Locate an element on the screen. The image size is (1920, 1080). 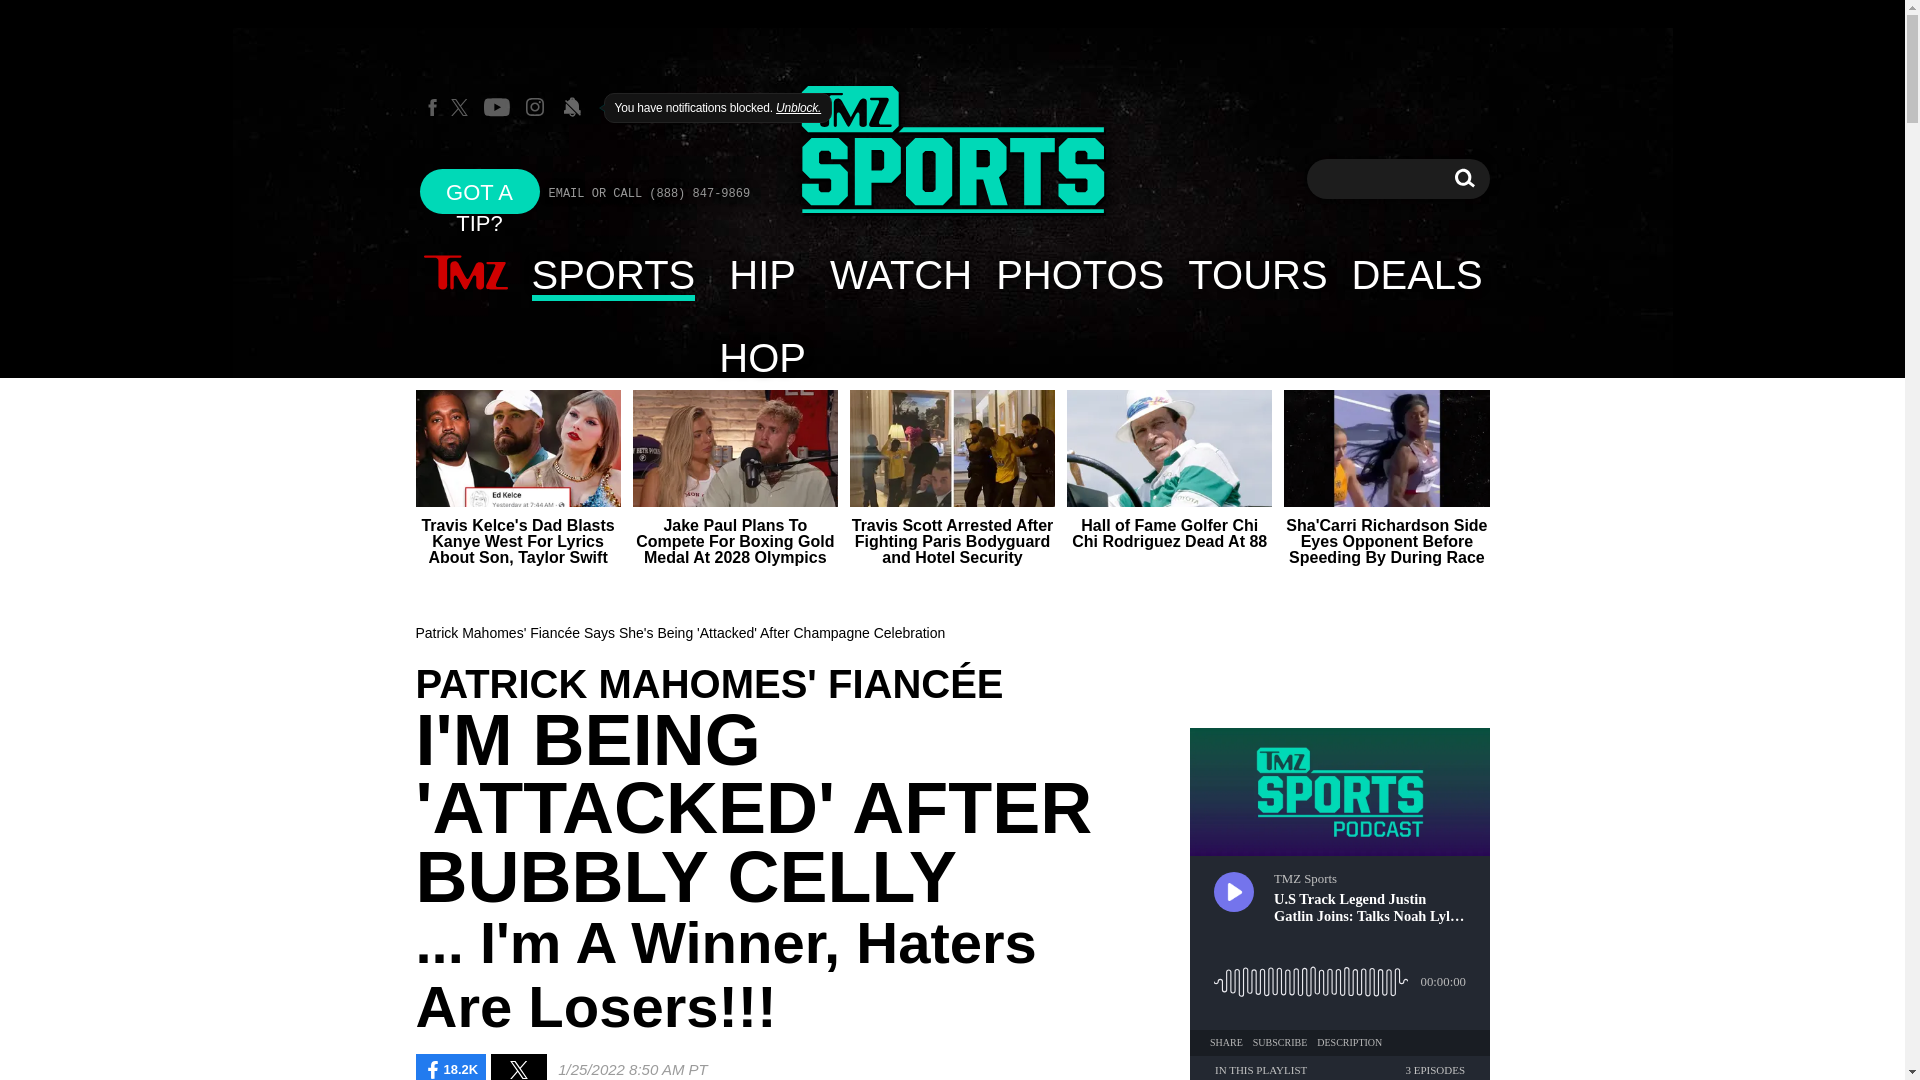
TMZ Sports is located at coordinates (1464, 178).